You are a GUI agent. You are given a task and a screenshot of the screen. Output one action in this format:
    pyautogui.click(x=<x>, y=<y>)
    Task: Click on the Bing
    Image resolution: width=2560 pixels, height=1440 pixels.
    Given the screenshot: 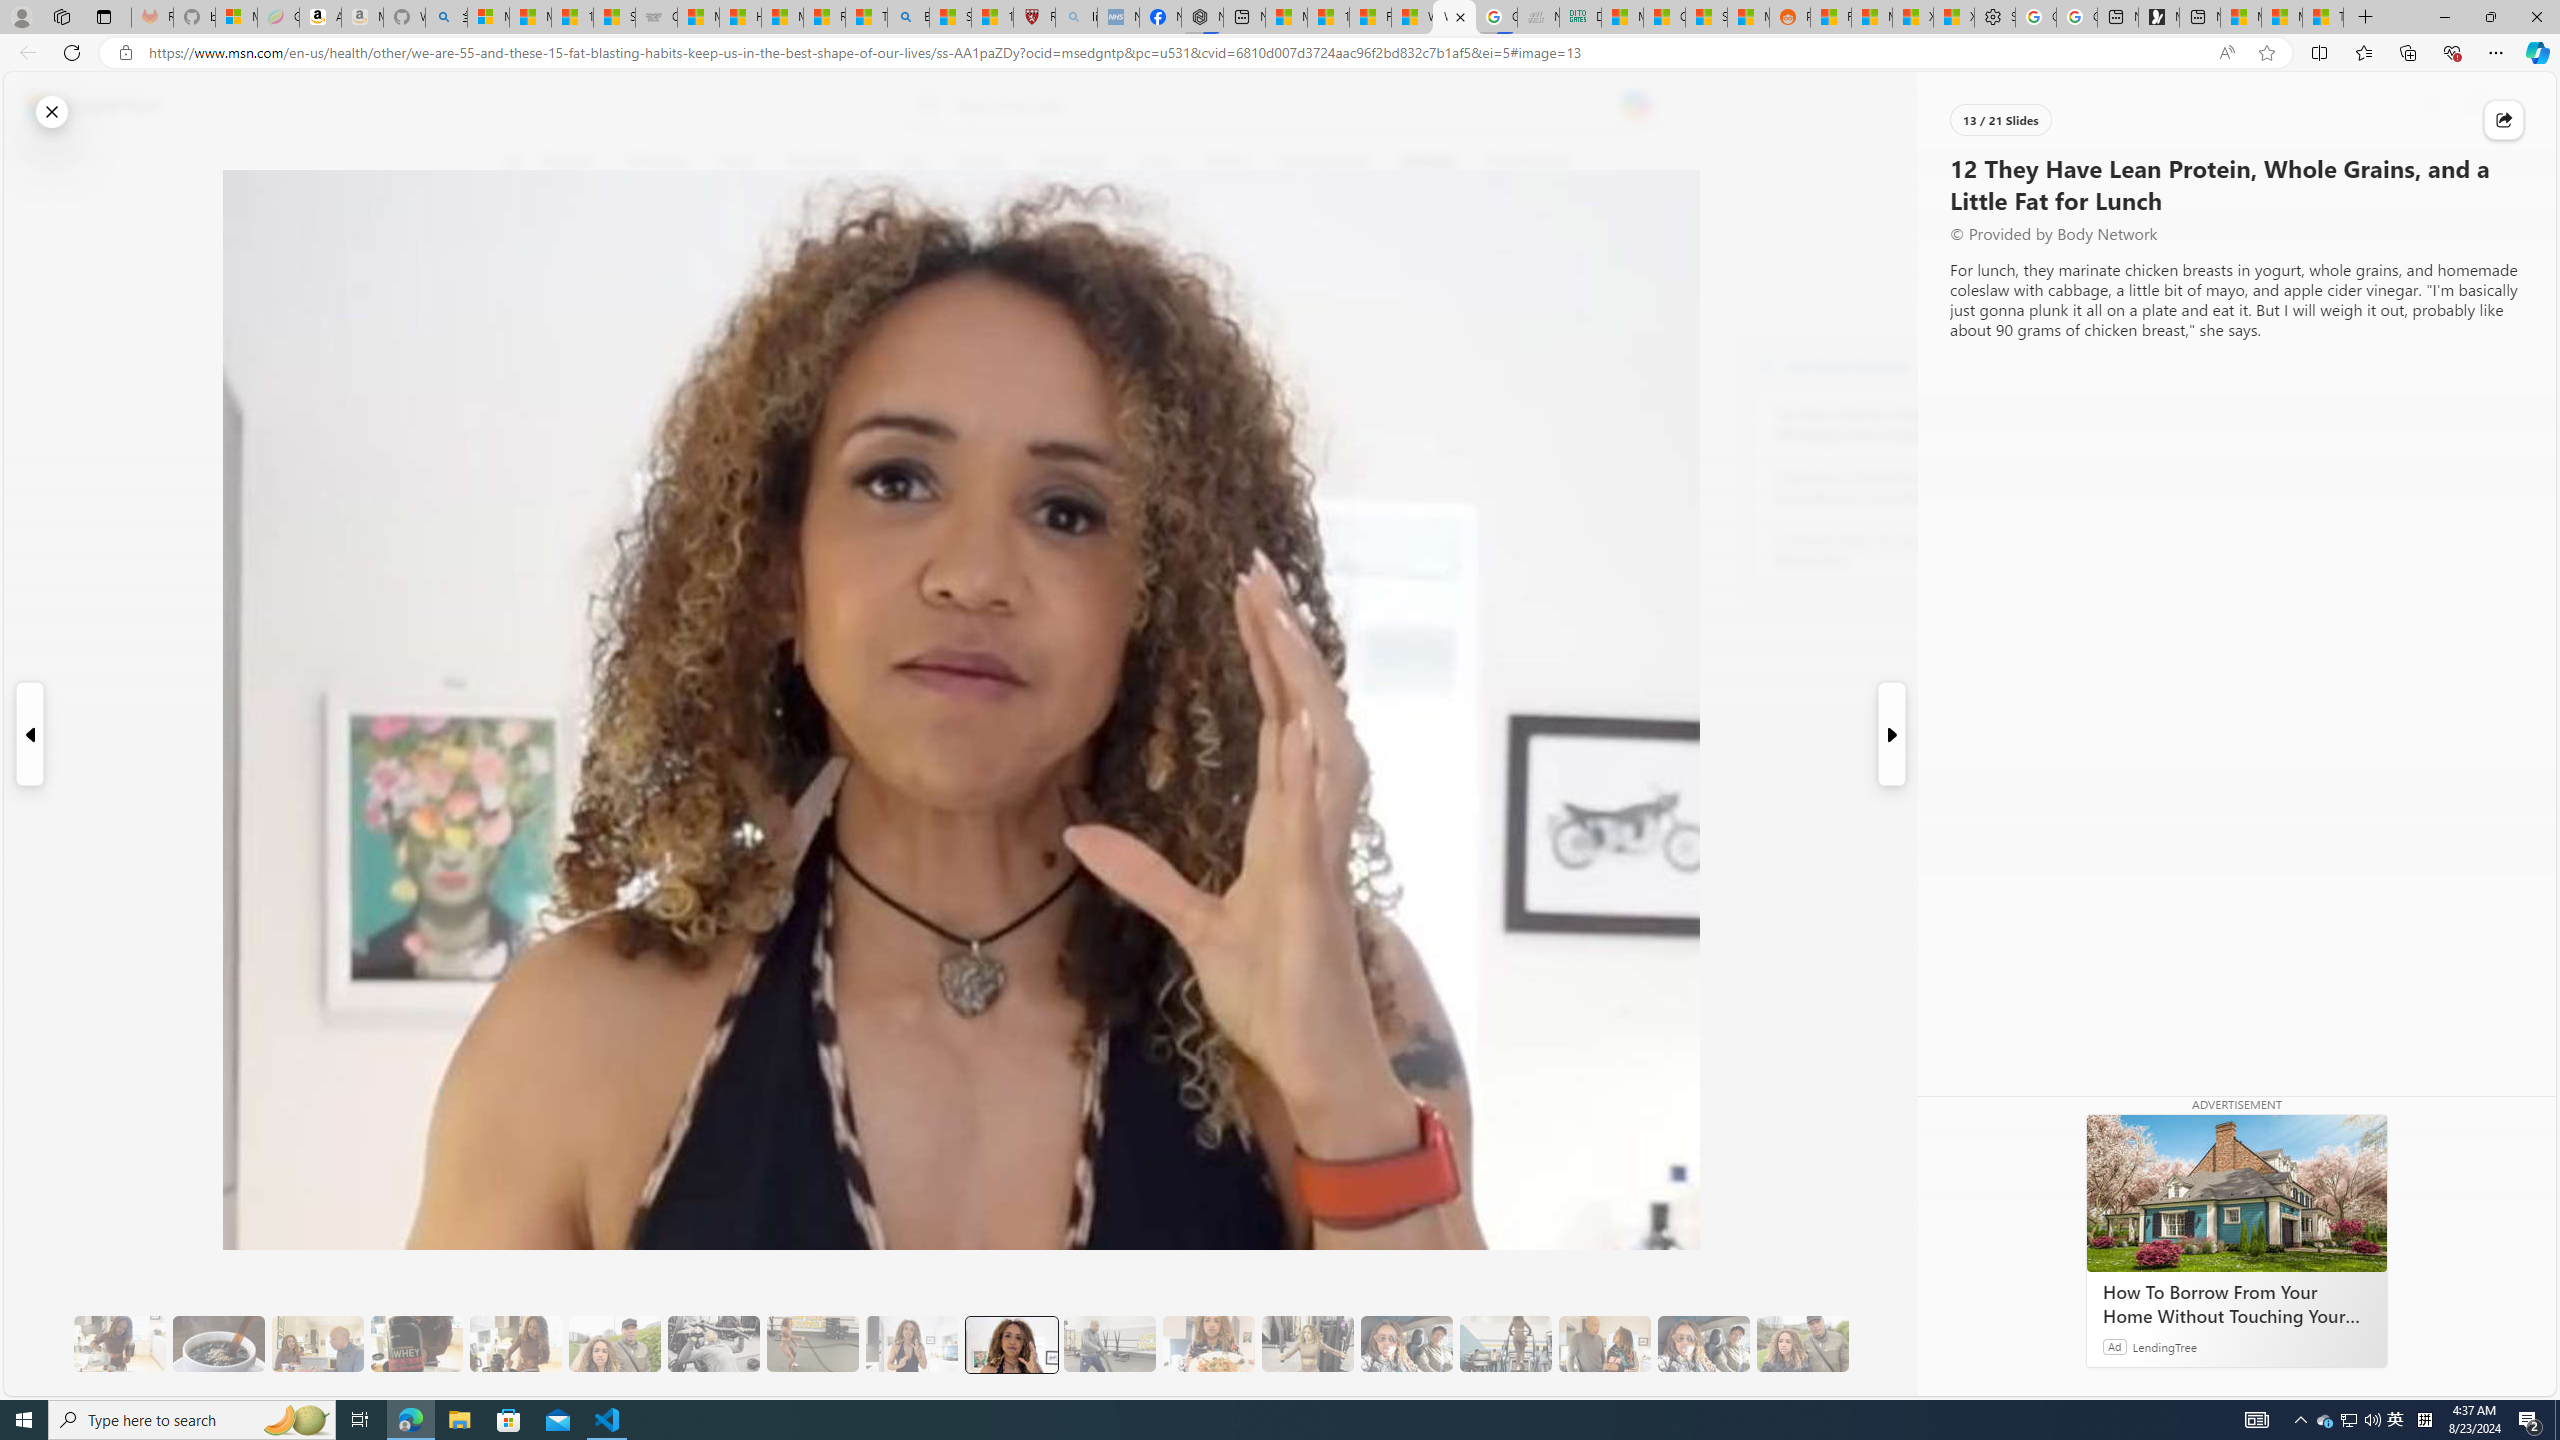 What is the action you would take?
    pyautogui.click(x=907, y=17)
    